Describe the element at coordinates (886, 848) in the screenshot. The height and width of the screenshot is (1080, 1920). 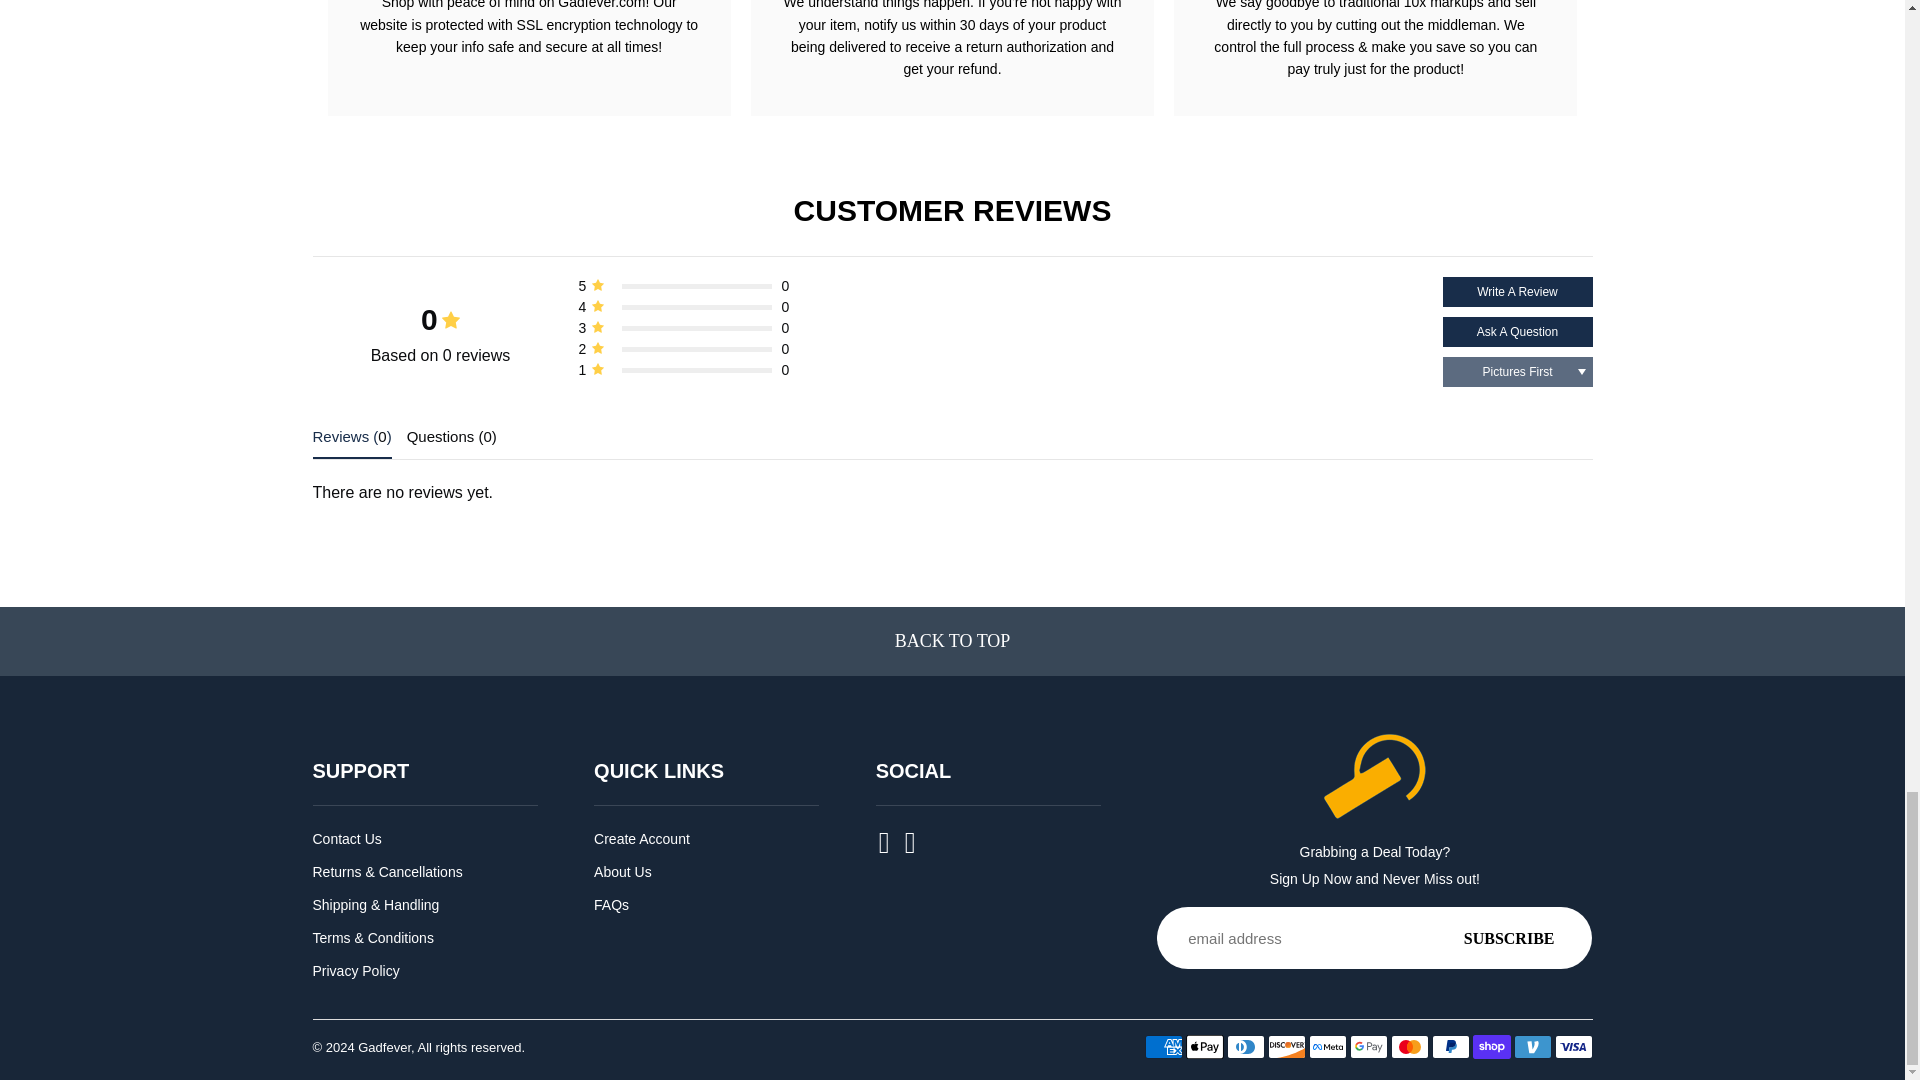
I see `Gadfever on Facebook` at that location.